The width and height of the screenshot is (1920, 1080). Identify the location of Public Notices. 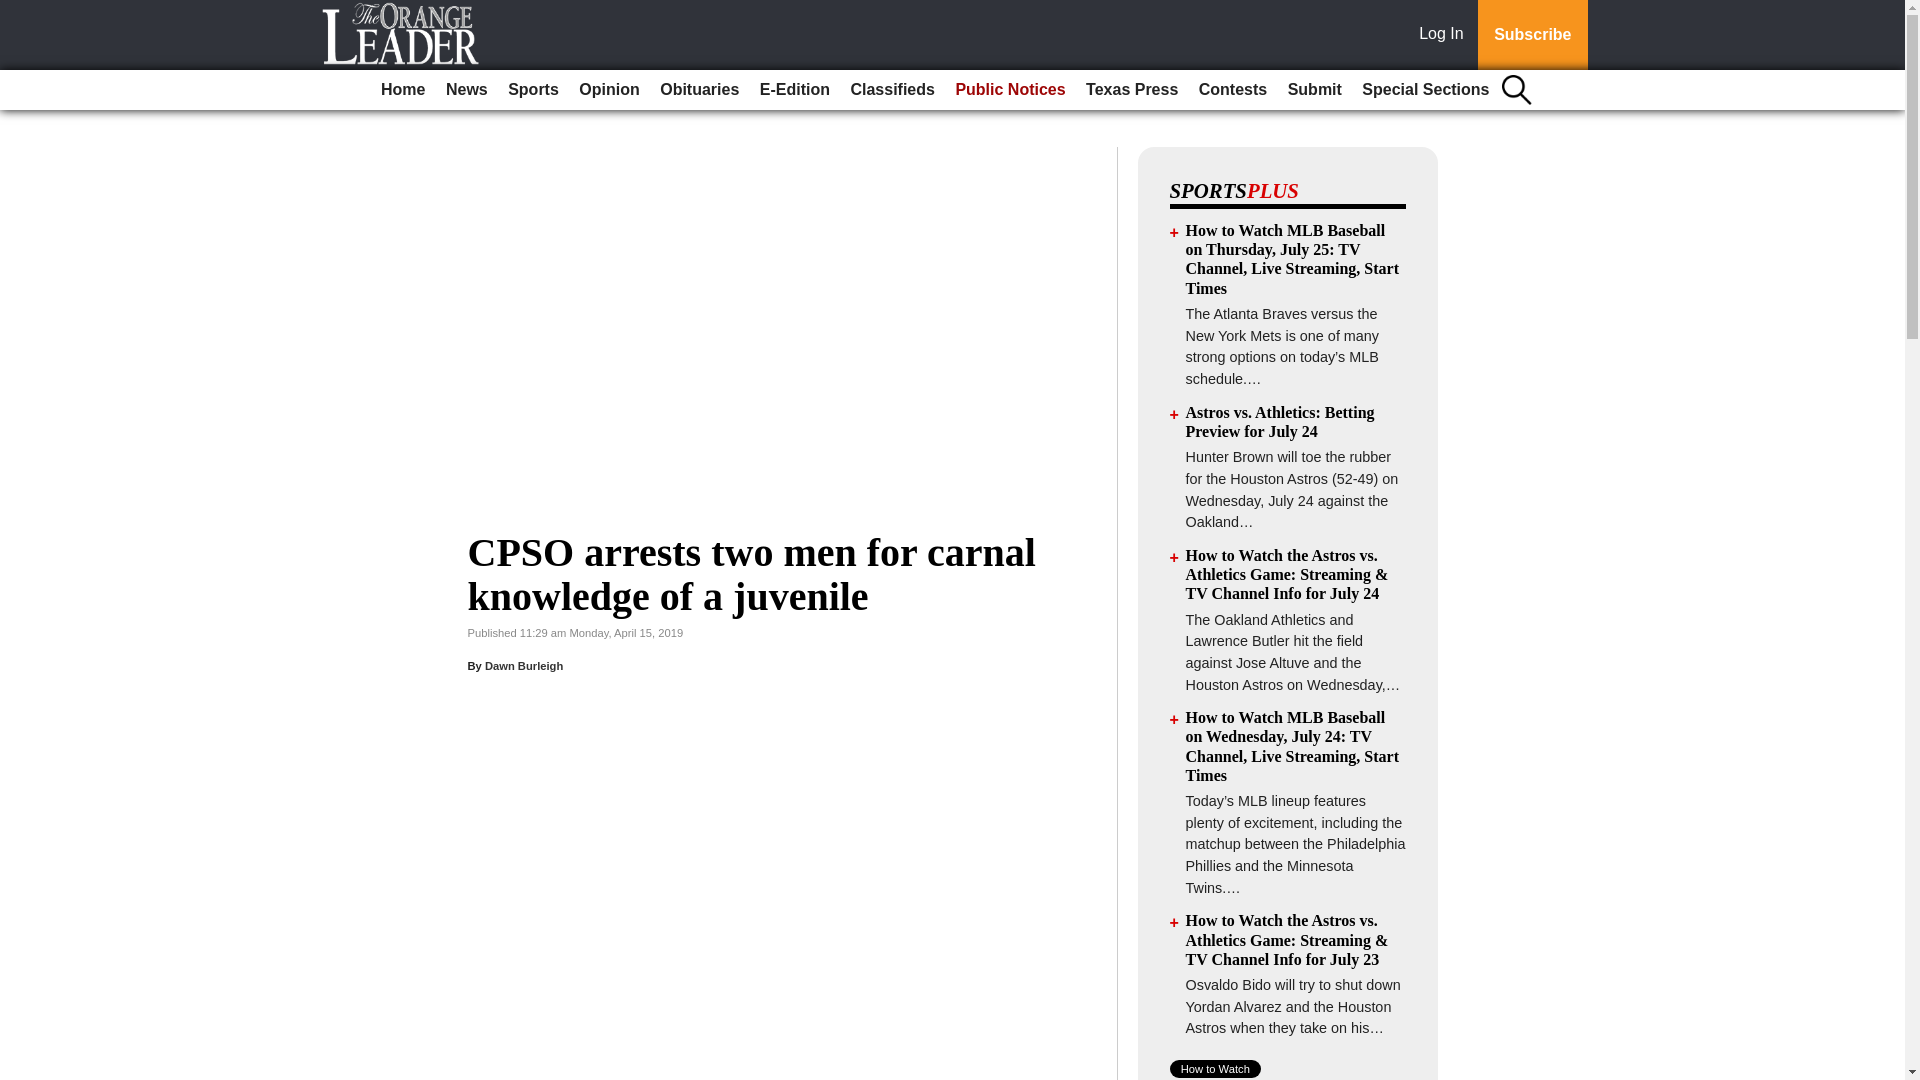
(1010, 90).